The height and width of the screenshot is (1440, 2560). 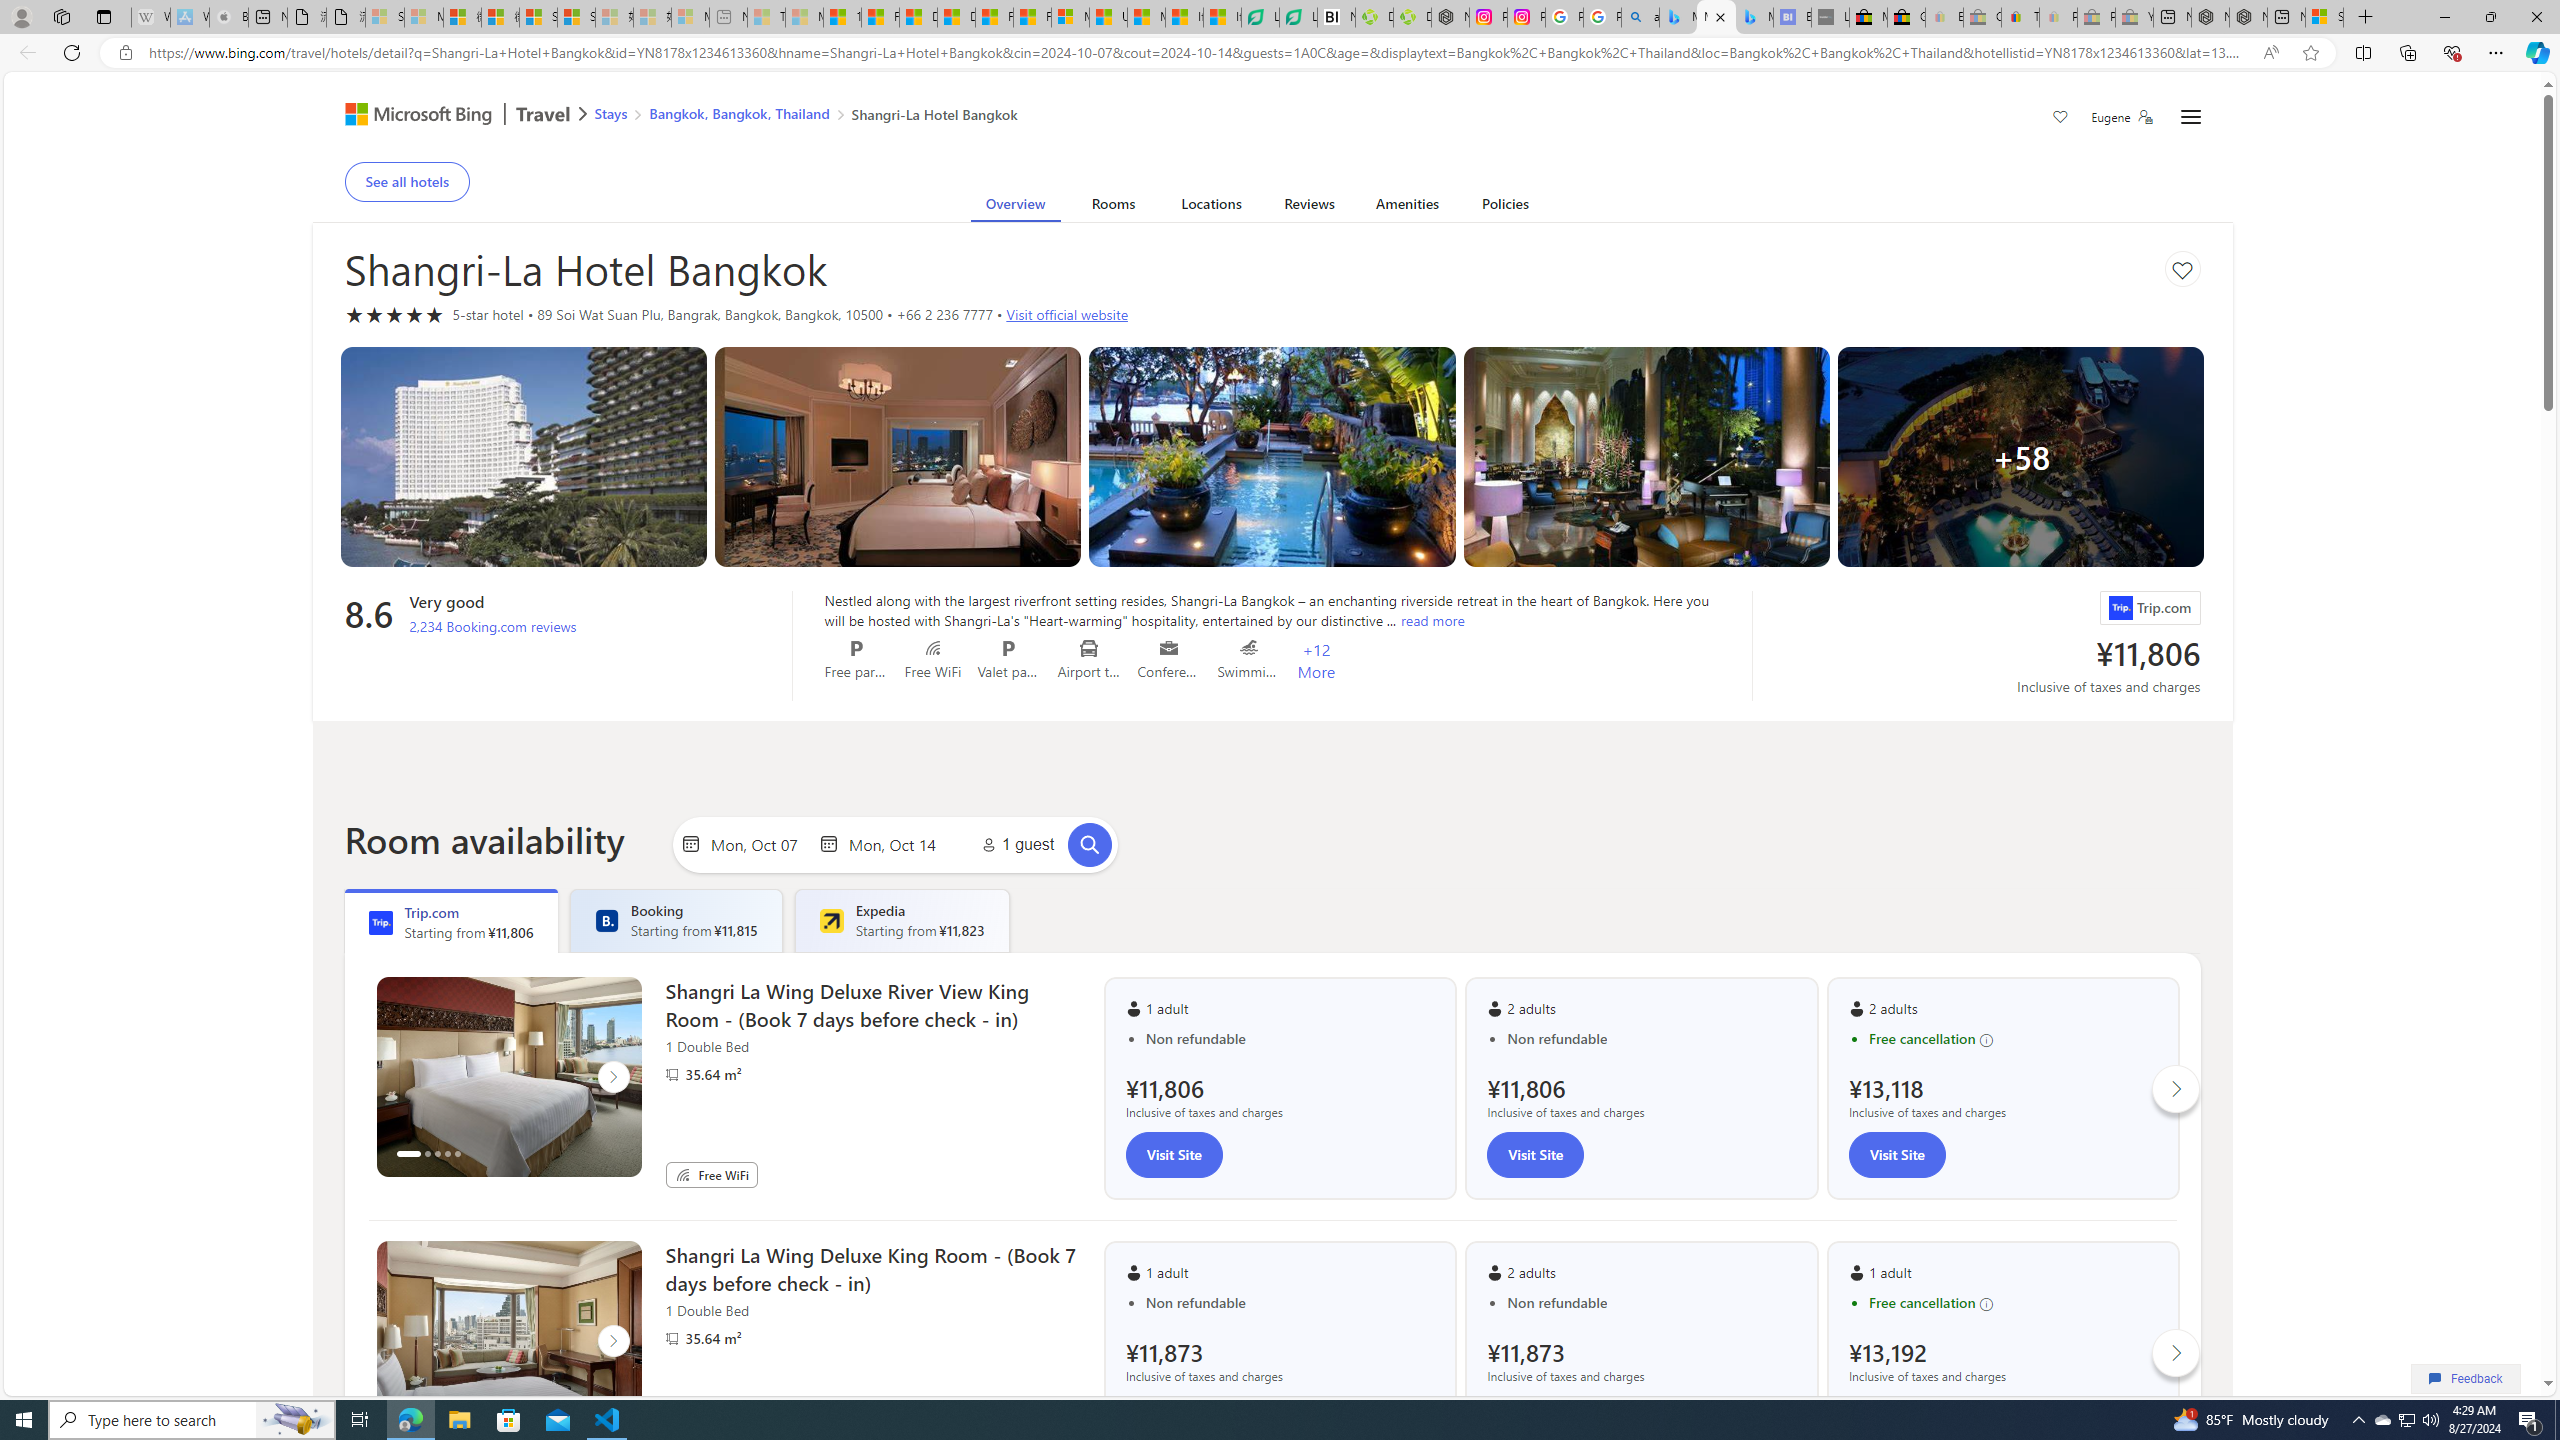 I want to click on Yard, Garden & Outdoor Living - Sleeping, so click(x=2134, y=17).